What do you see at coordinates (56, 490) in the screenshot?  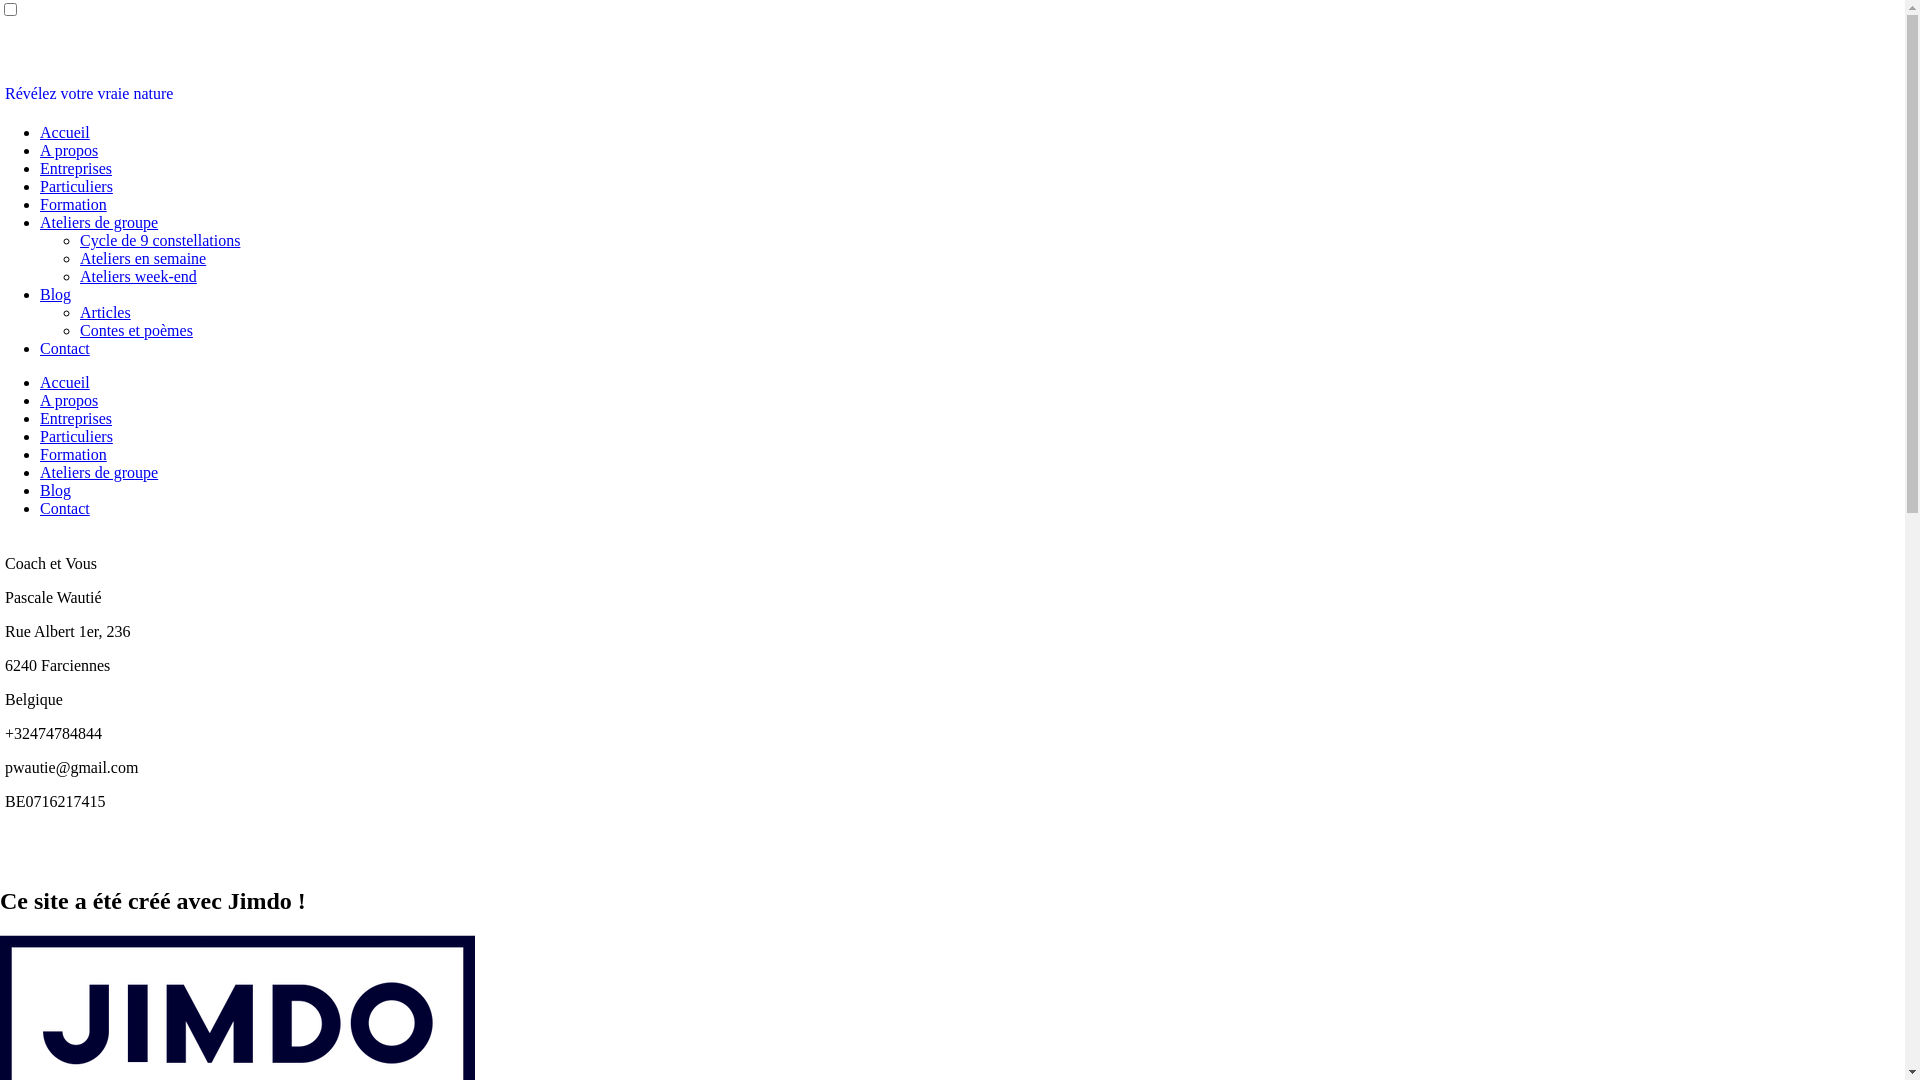 I see `Blog` at bounding box center [56, 490].